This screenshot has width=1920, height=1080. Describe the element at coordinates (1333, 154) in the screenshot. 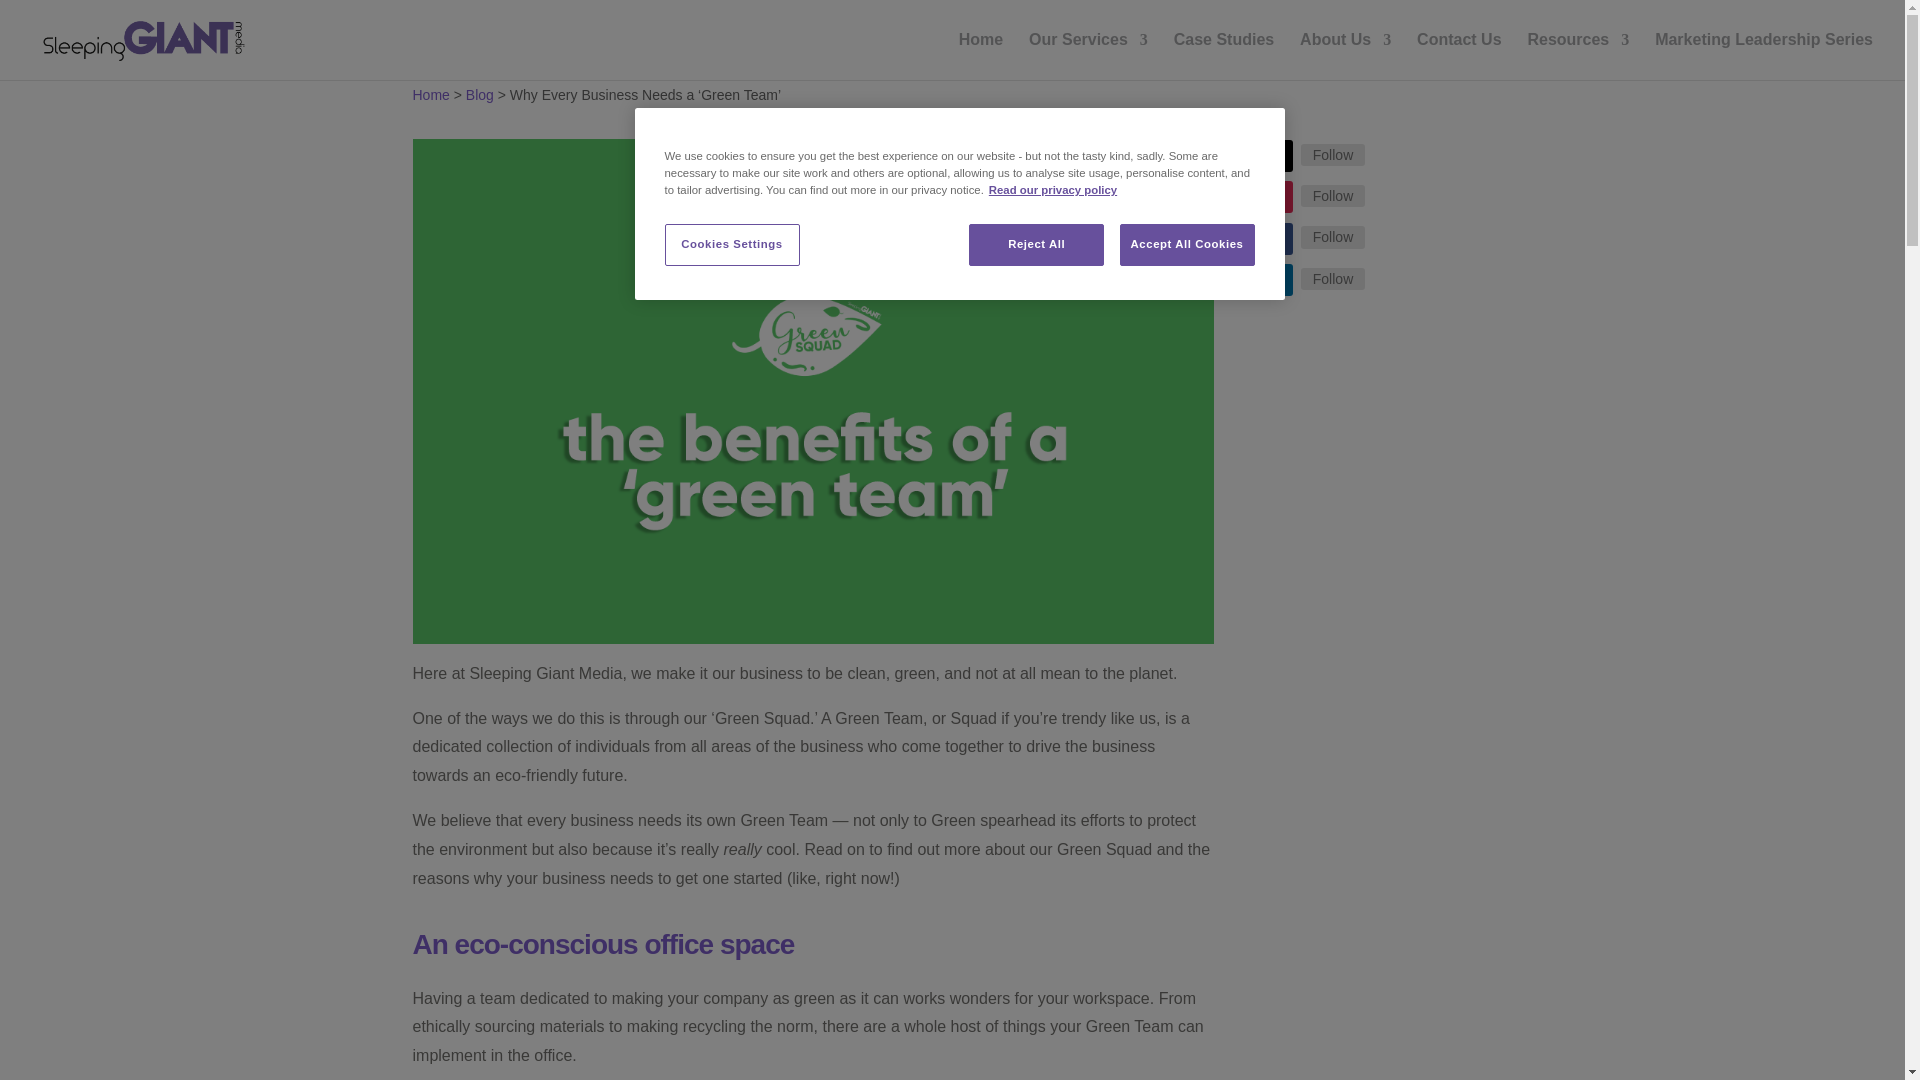

I see `Twitter` at that location.